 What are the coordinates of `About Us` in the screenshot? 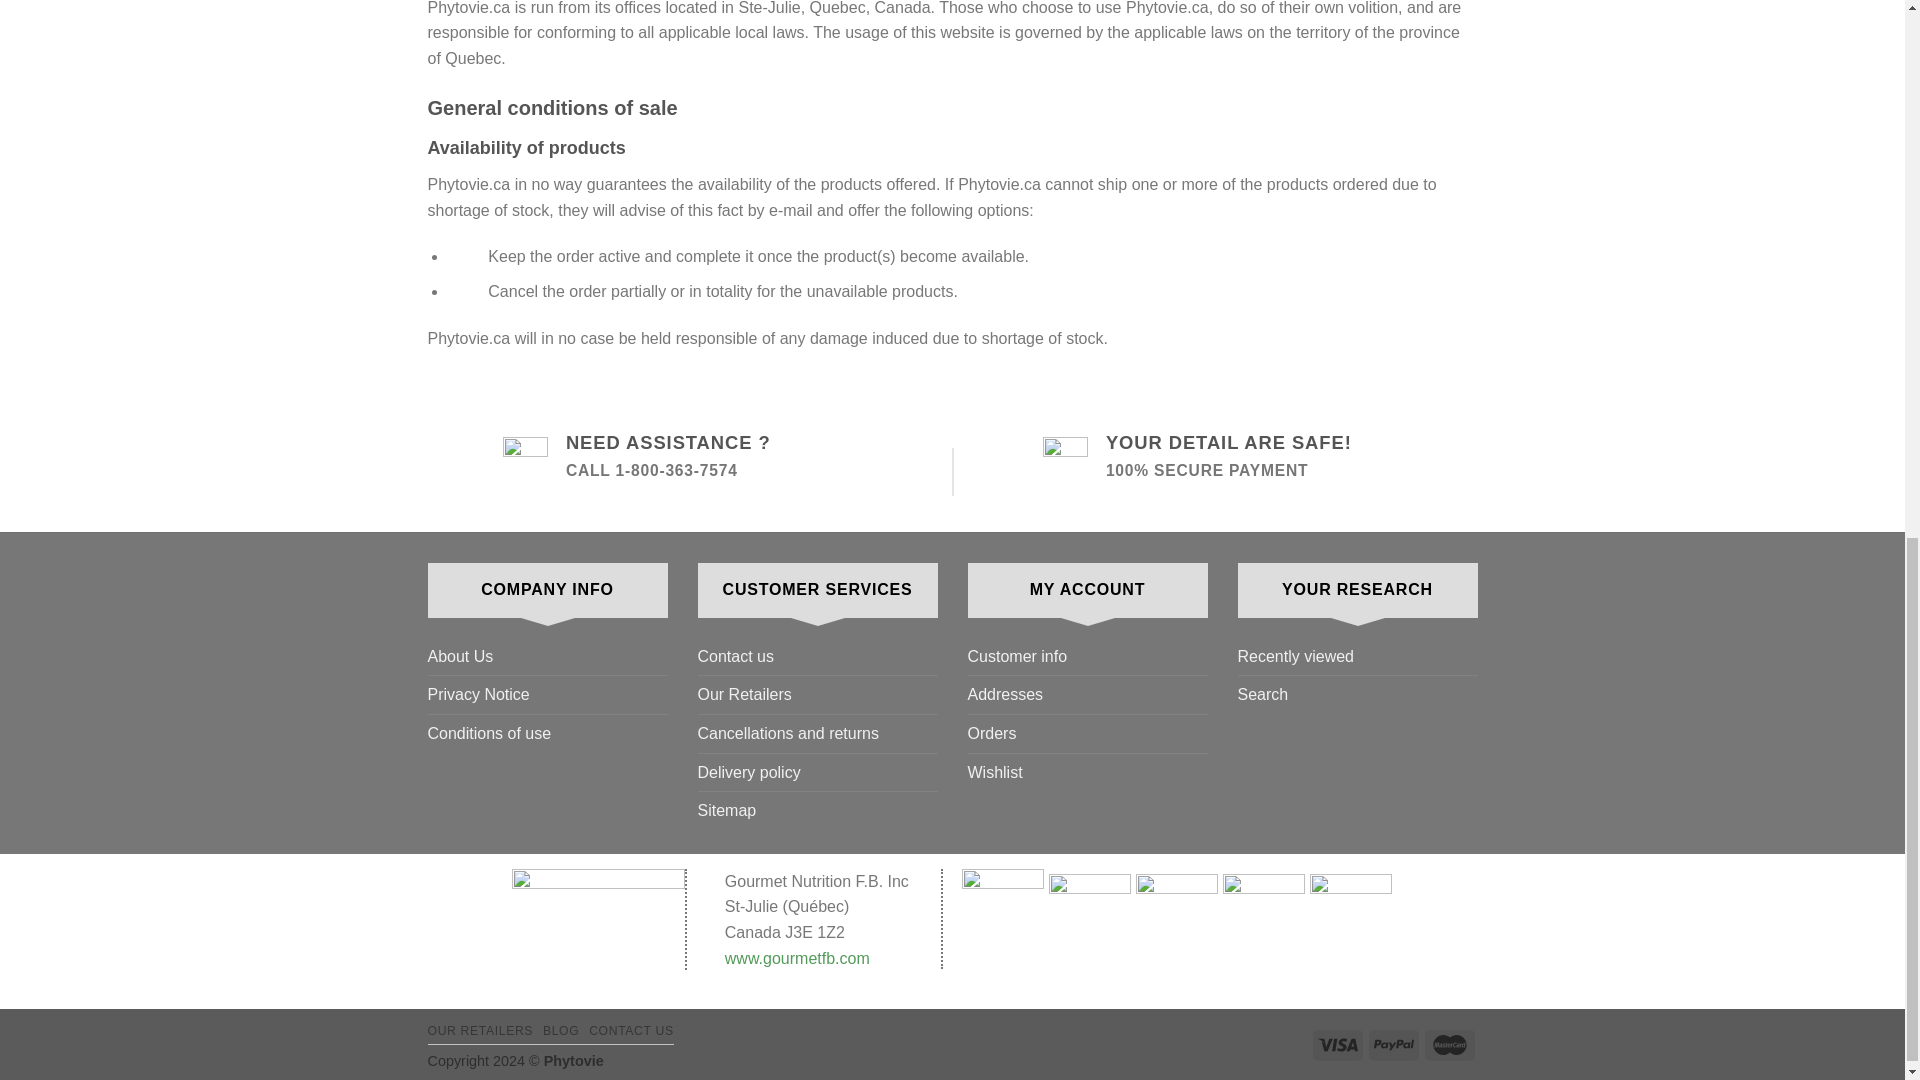 It's located at (460, 657).